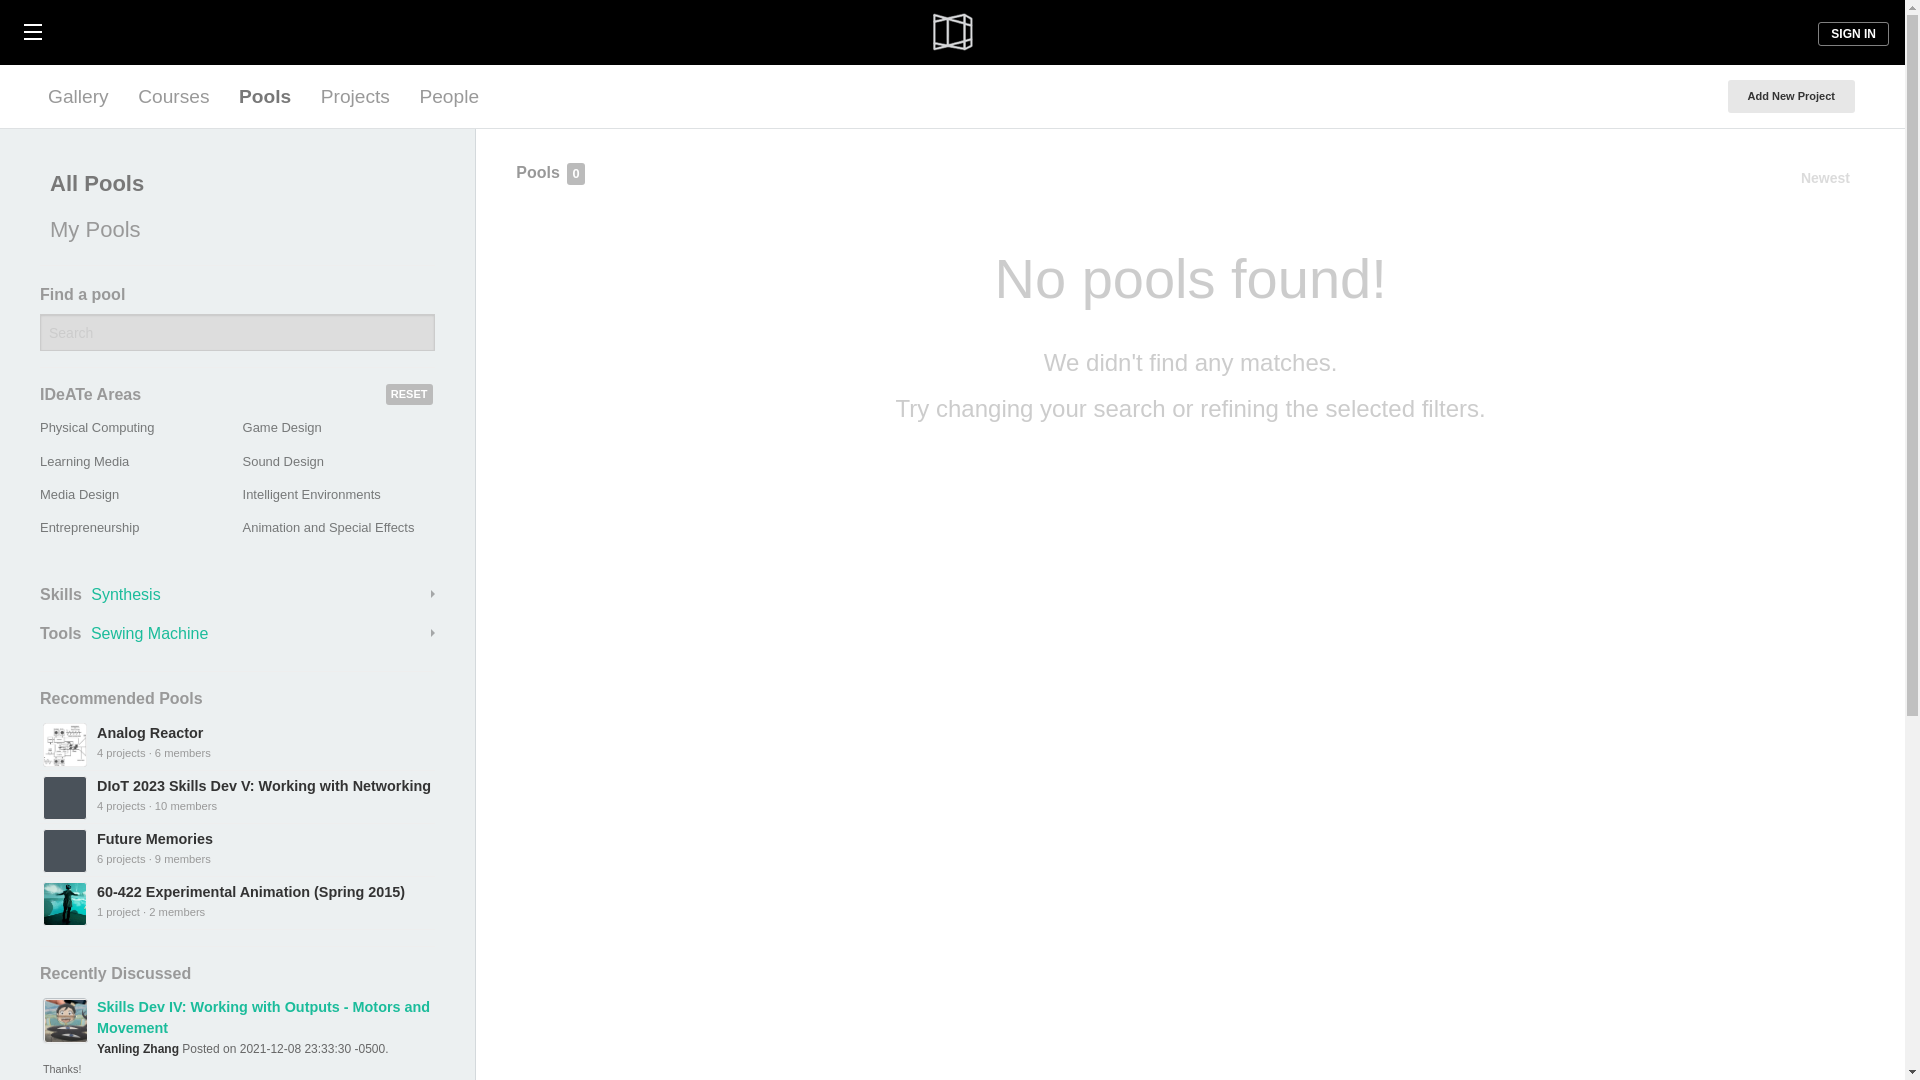  What do you see at coordinates (96, 428) in the screenshot?
I see `Physical Computing` at bounding box center [96, 428].